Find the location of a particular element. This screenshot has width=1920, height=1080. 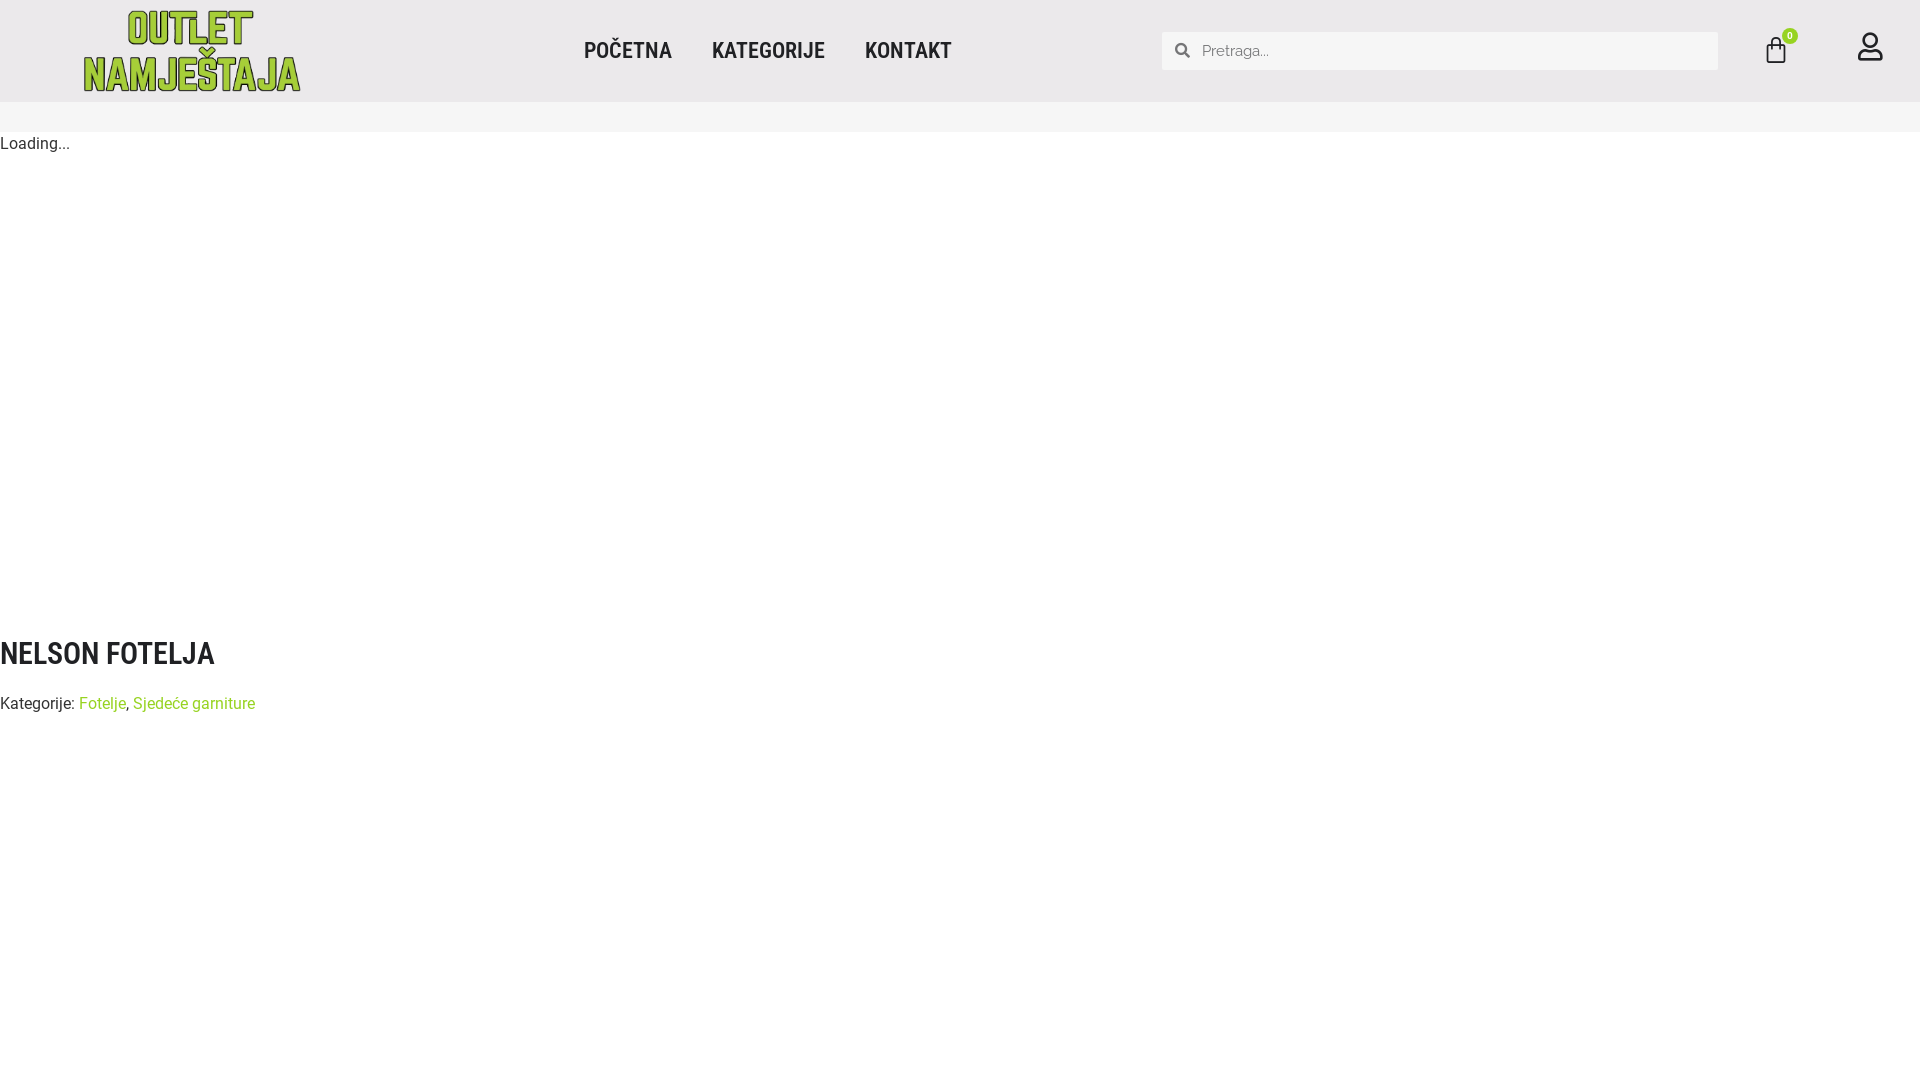

KATEGORIJE is located at coordinates (768, 51).